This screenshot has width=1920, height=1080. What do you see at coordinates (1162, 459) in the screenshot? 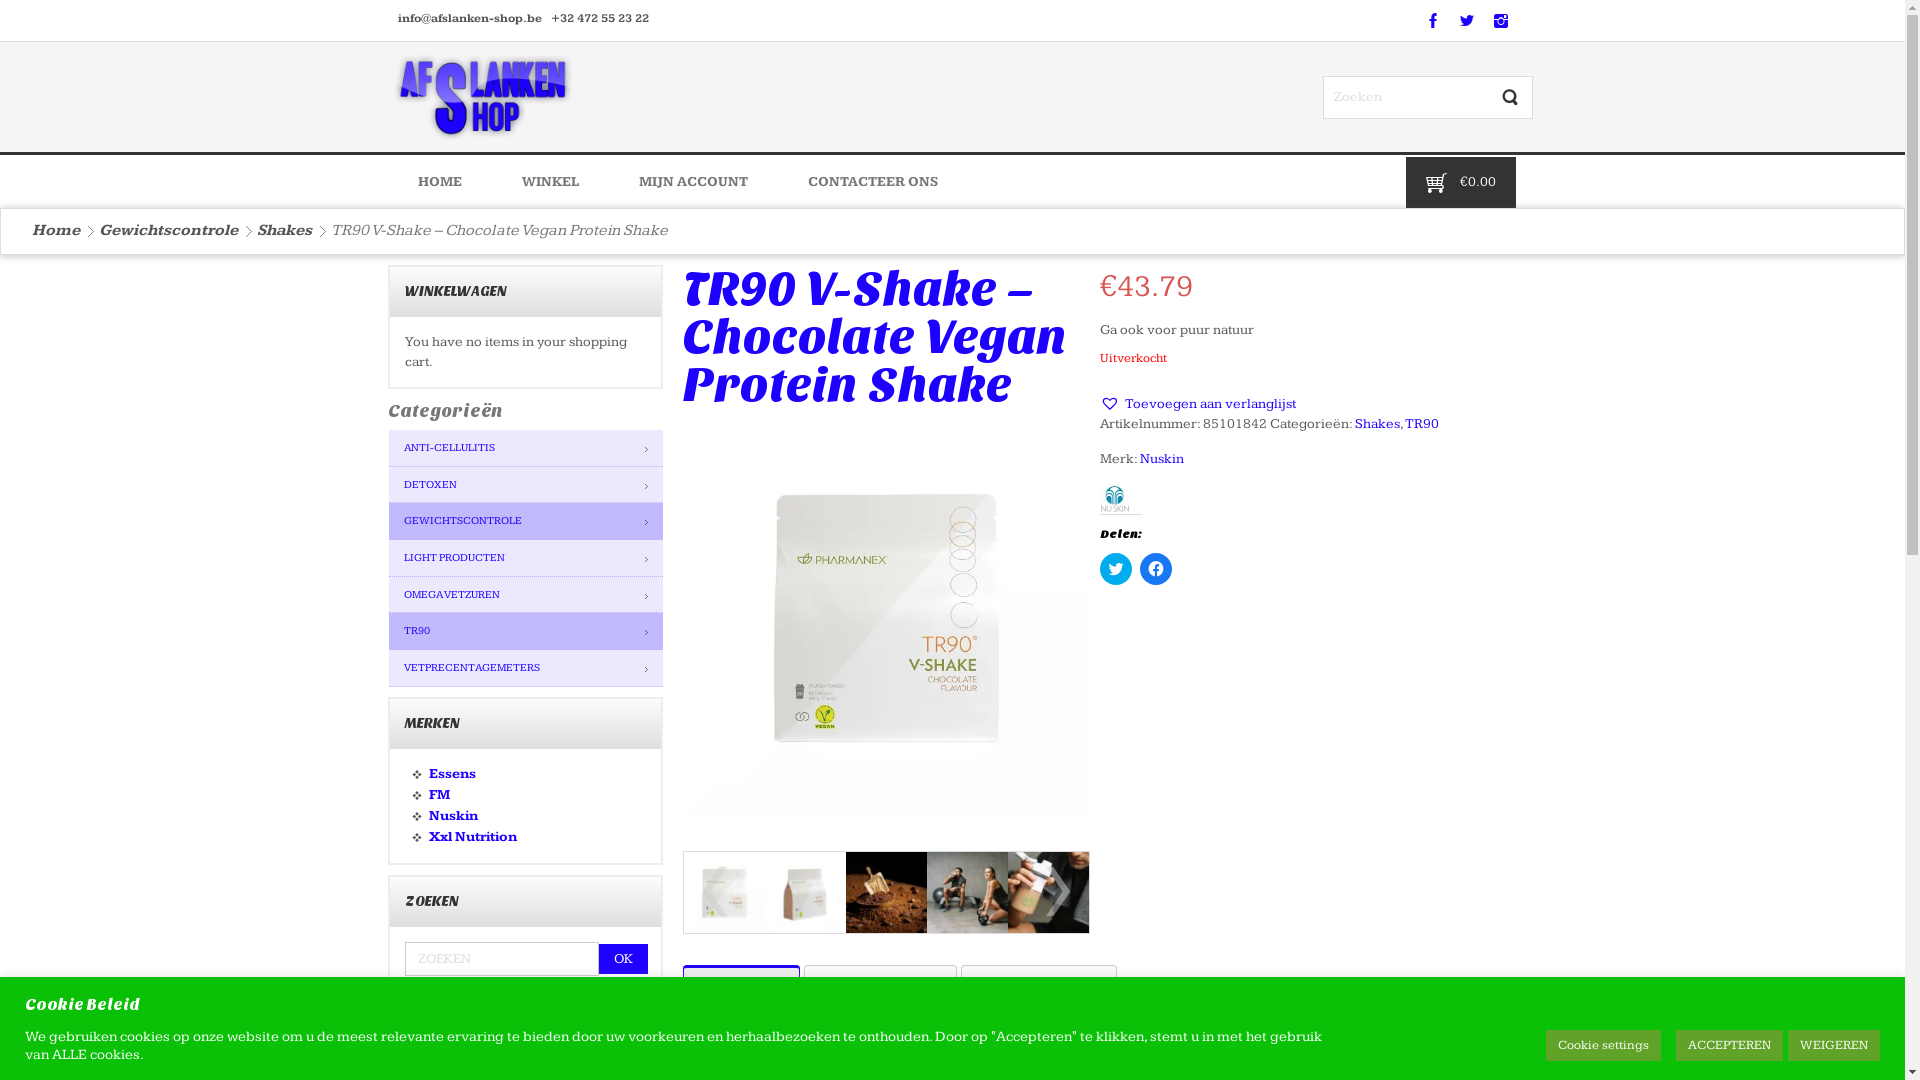
I see `Nuskin` at bounding box center [1162, 459].